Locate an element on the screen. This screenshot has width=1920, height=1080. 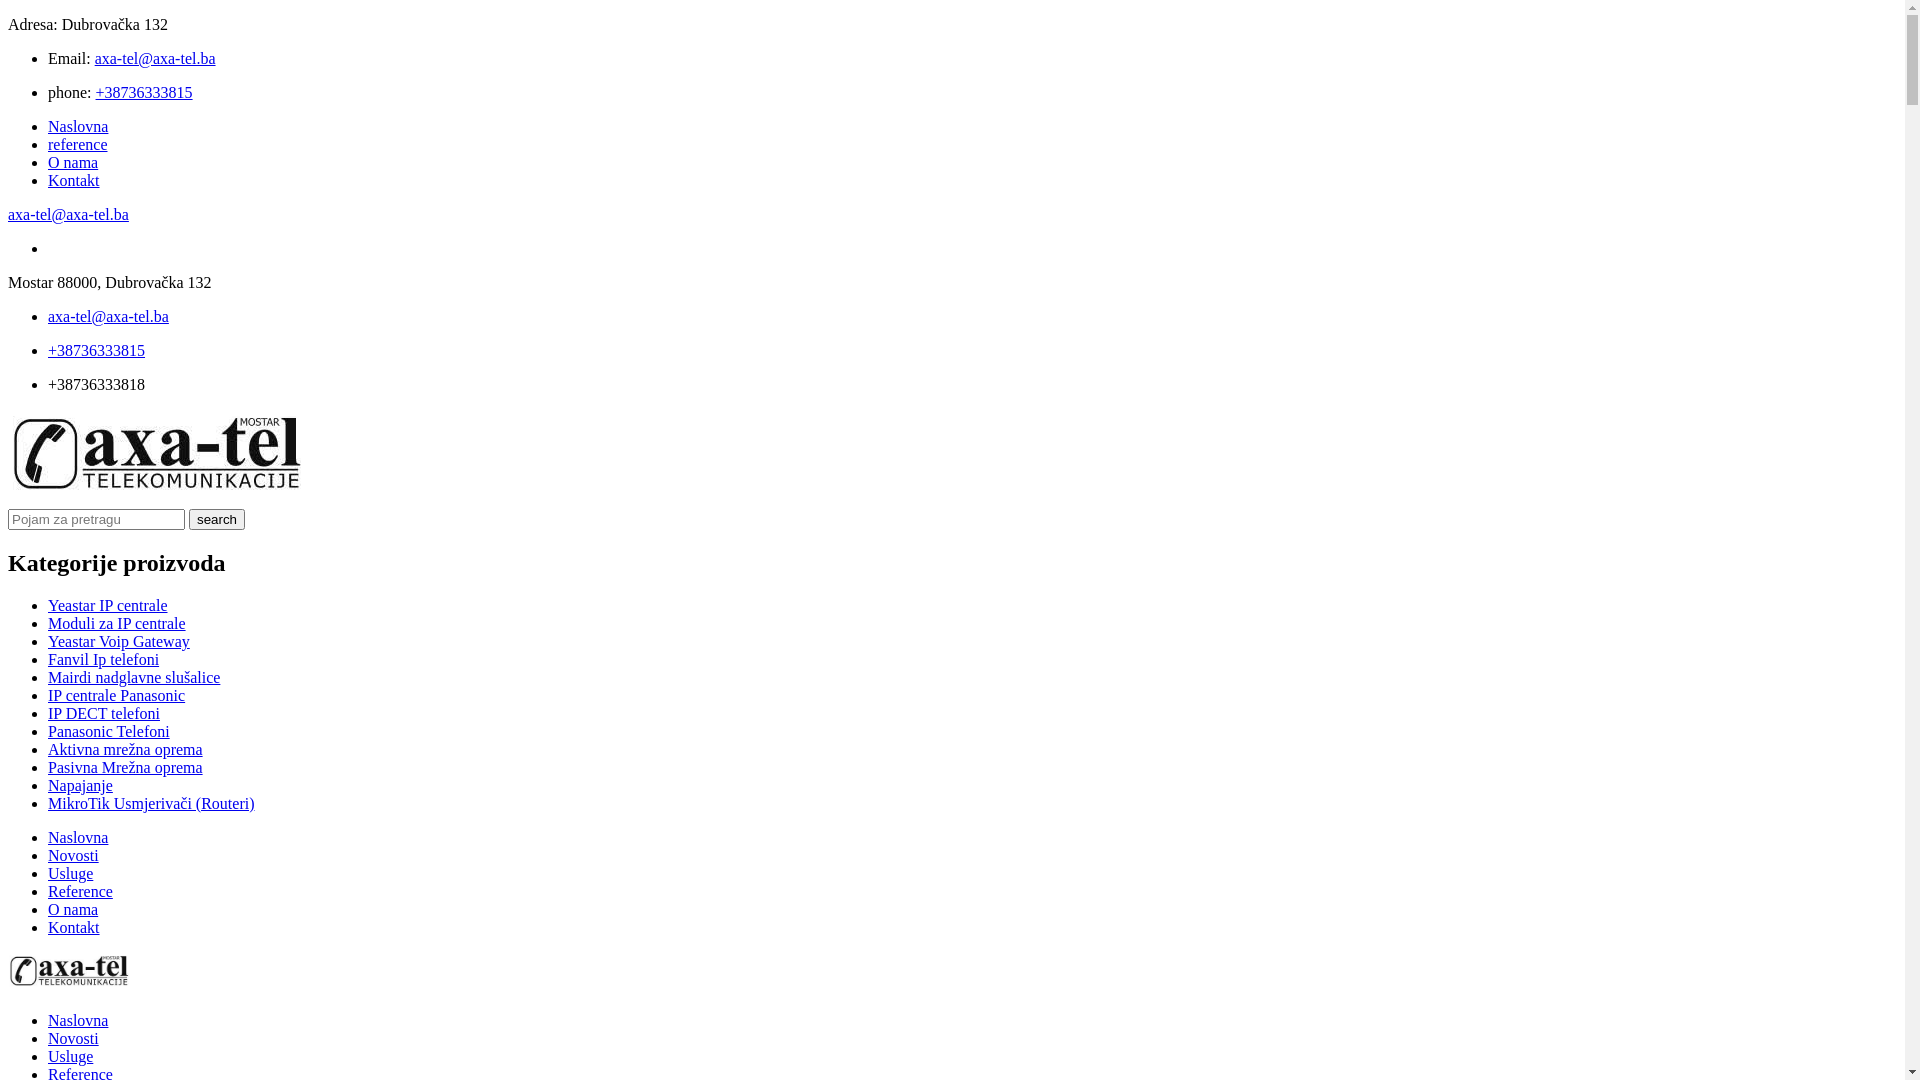
O nama is located at coordinates (73, 162).